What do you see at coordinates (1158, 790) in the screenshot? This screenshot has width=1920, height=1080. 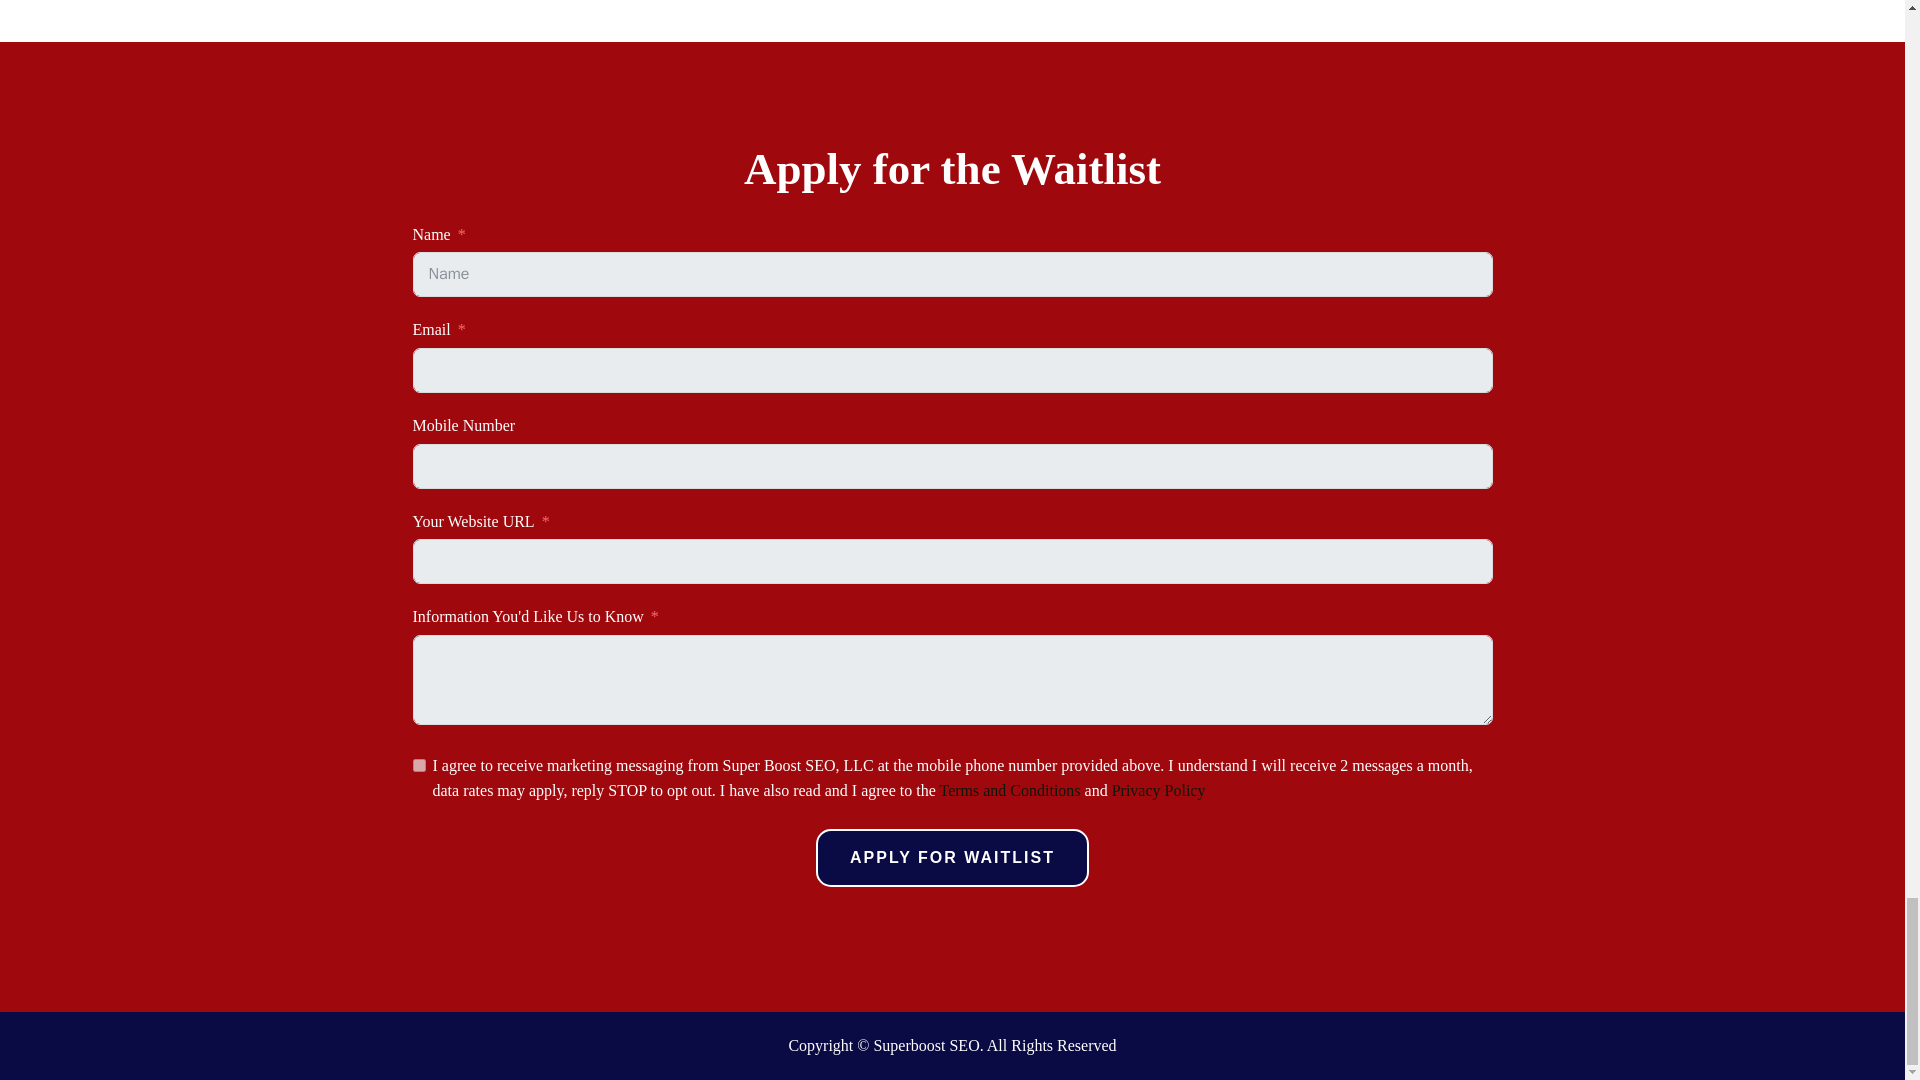 I see `Privacy Policy` at bounding box center [1158, 790].